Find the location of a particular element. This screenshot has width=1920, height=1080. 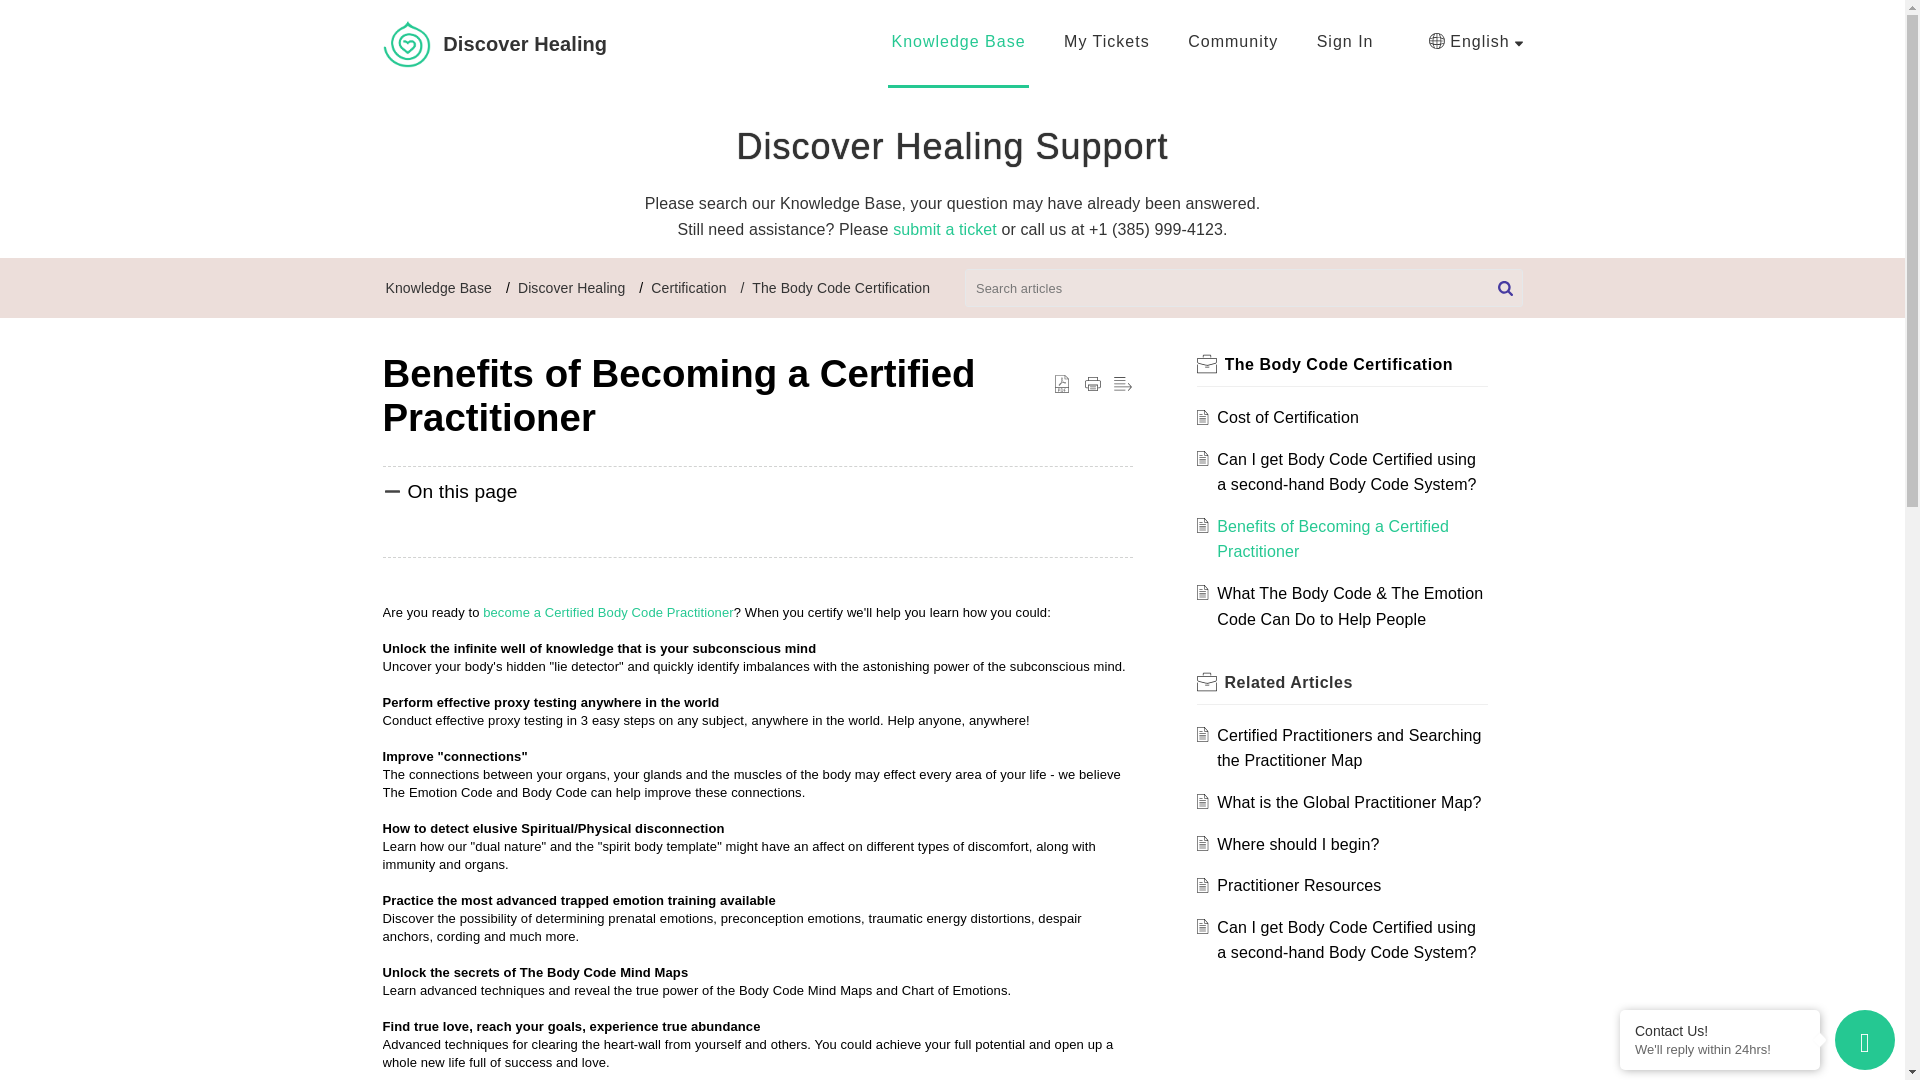

submit a ticket is located at coordinates (944, 229).